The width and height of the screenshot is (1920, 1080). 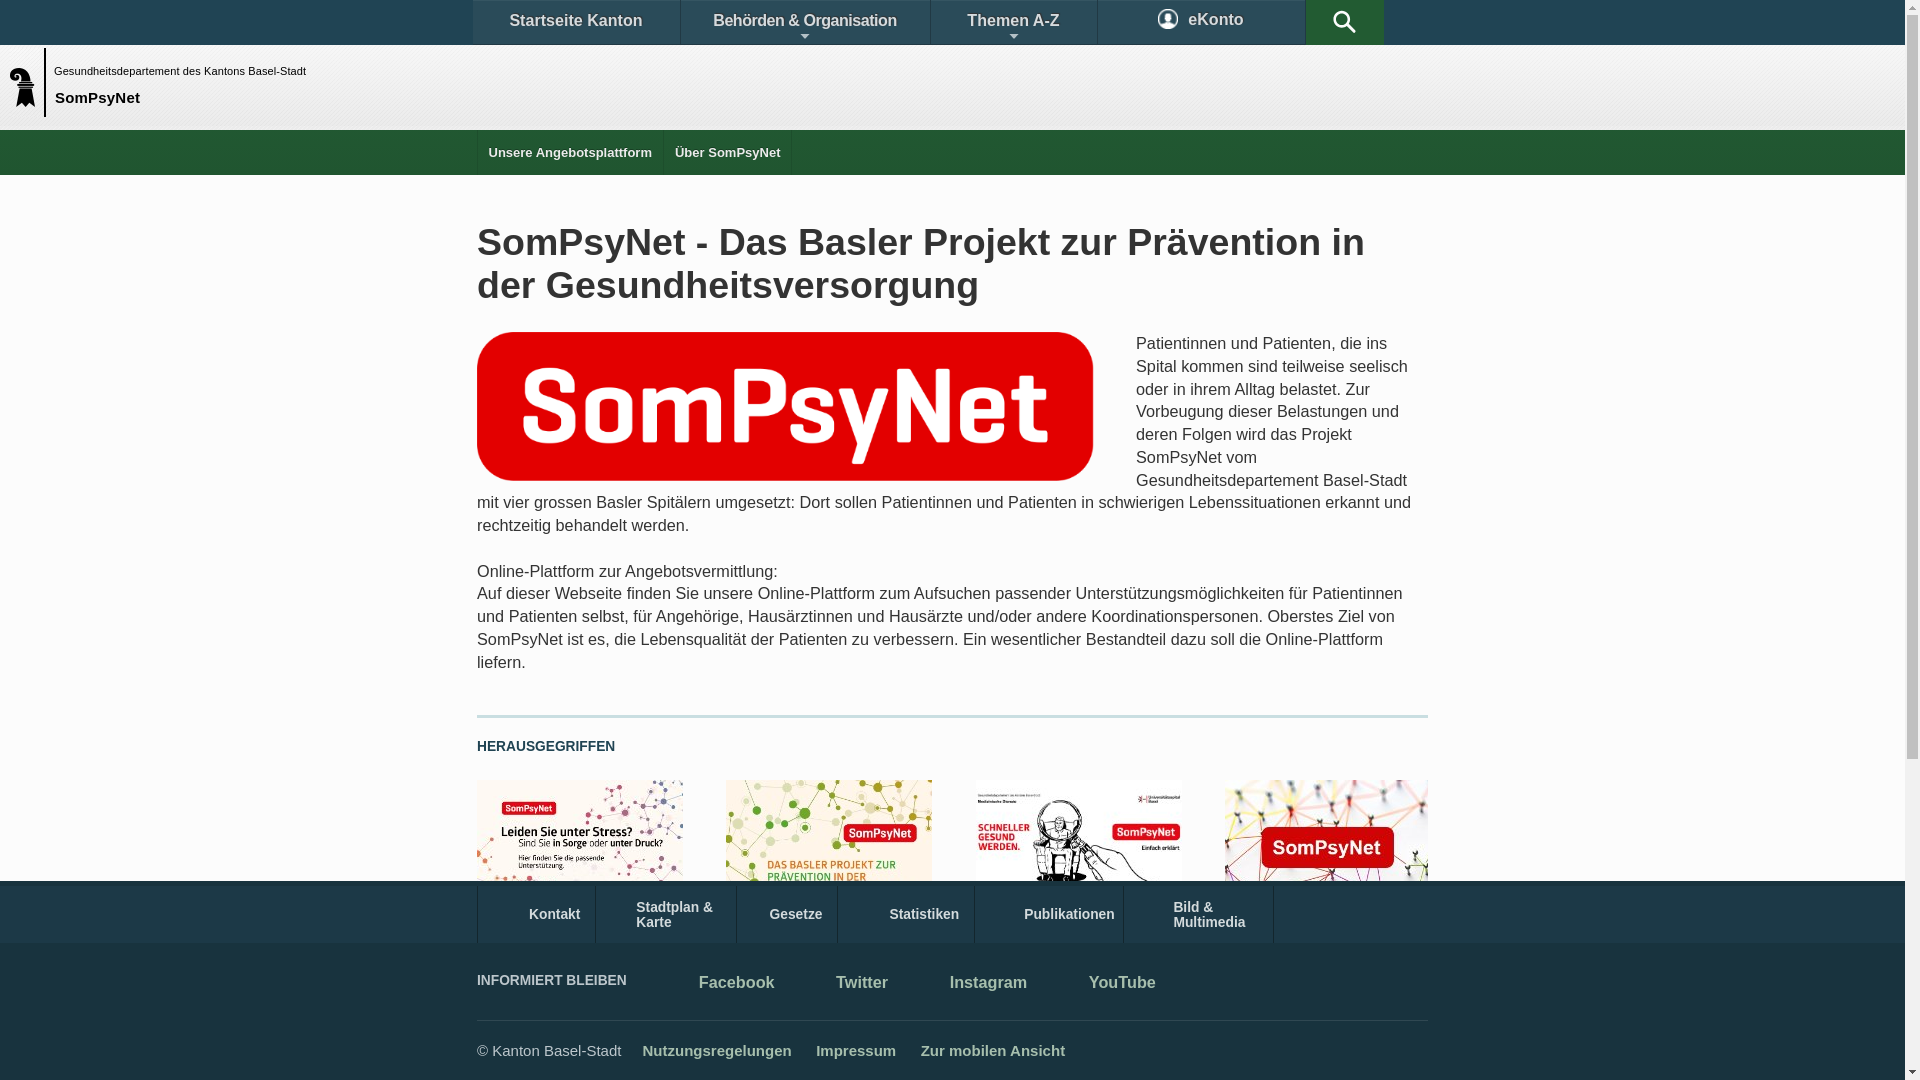 I want to click on Themen A-Z, so click(x=1013, y=22).